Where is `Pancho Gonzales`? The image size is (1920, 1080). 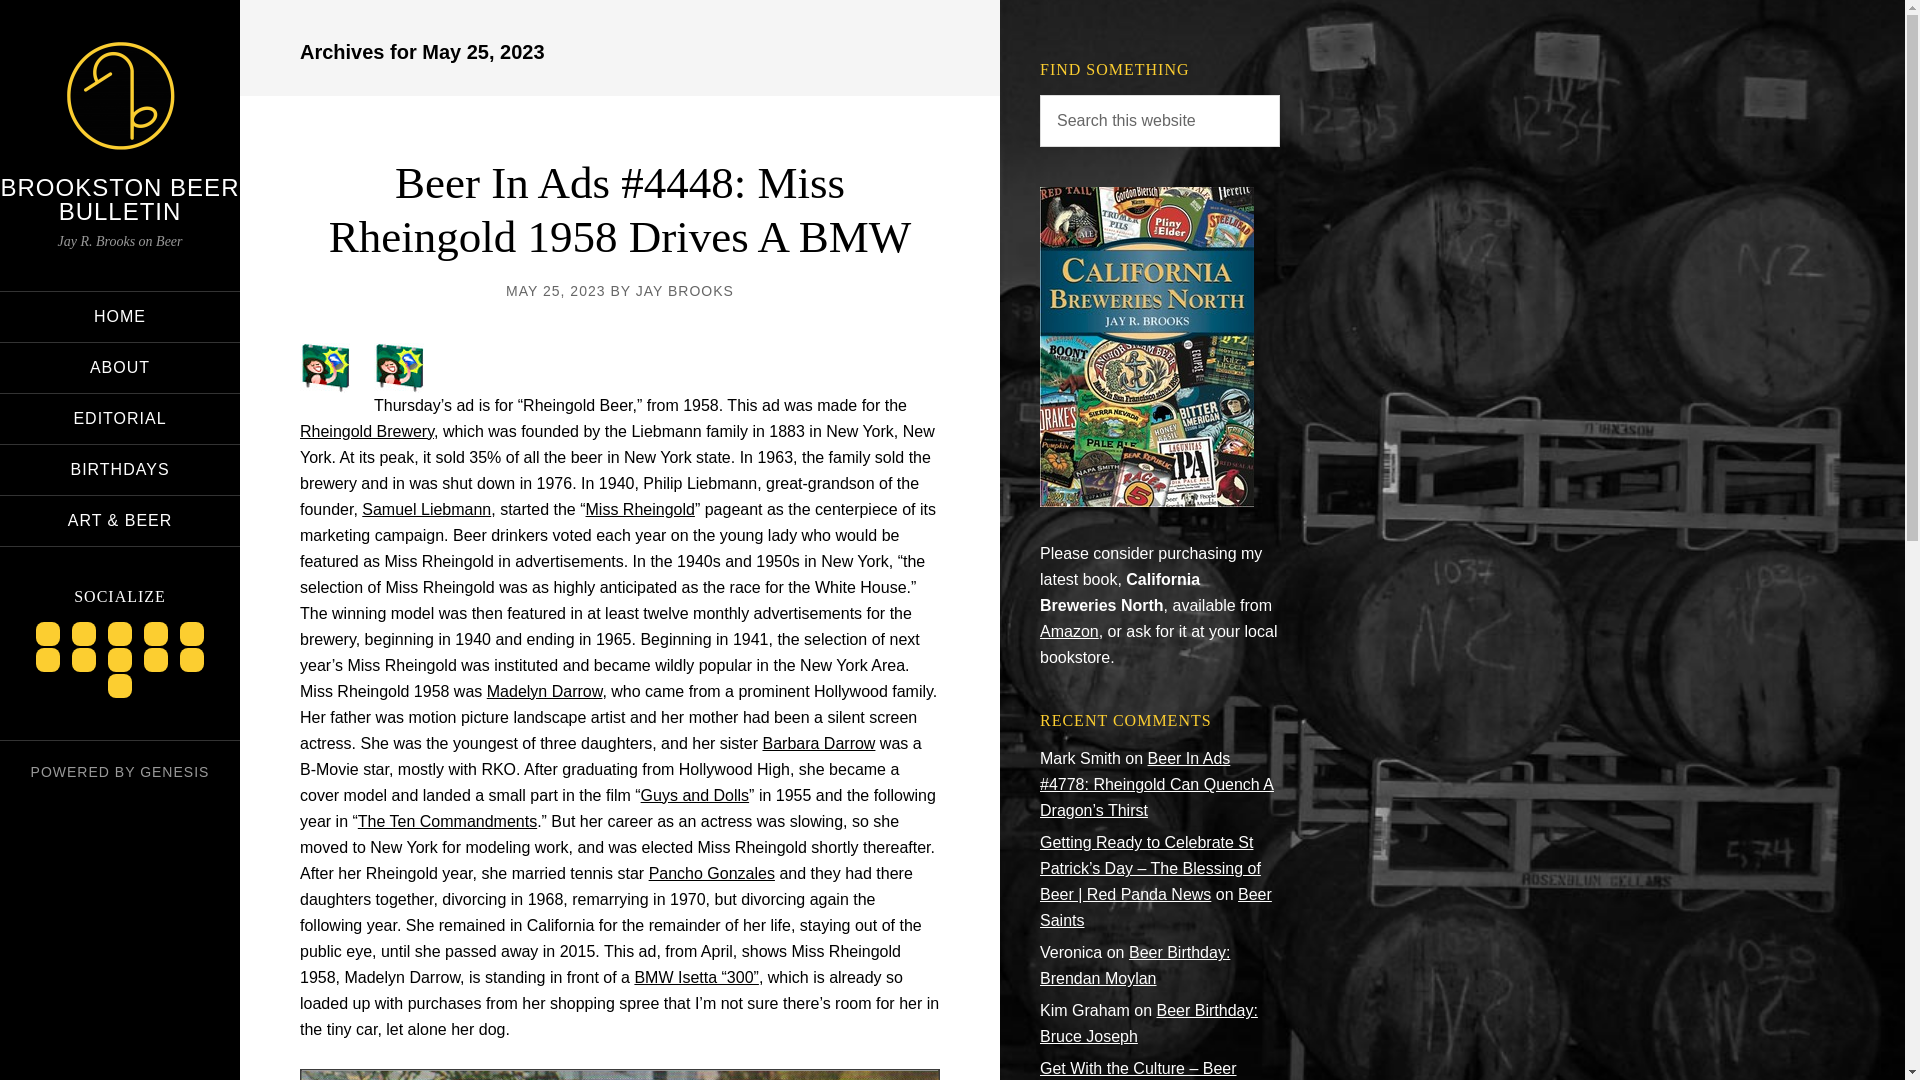
Pancho Gonzales is located at coordinates (712, 874).